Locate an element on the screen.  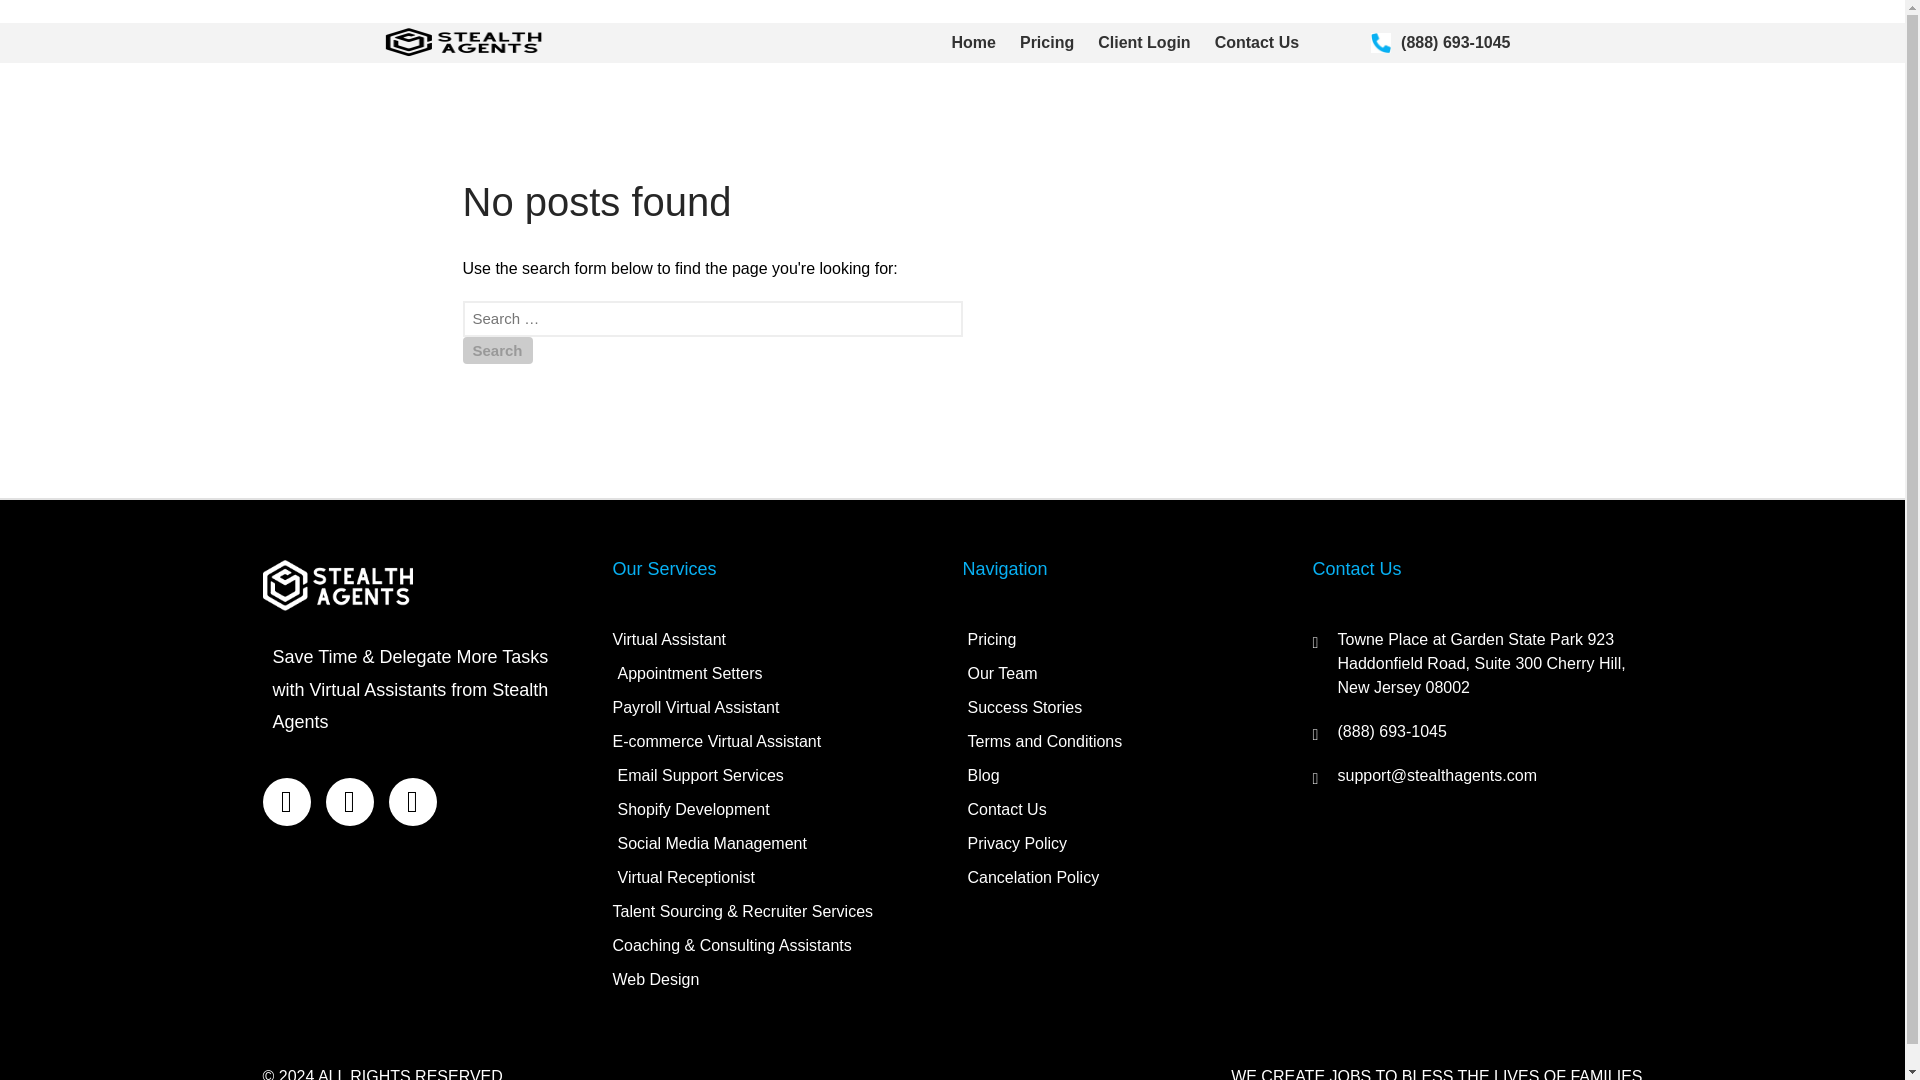
Home is located at coordinates (974, 43).